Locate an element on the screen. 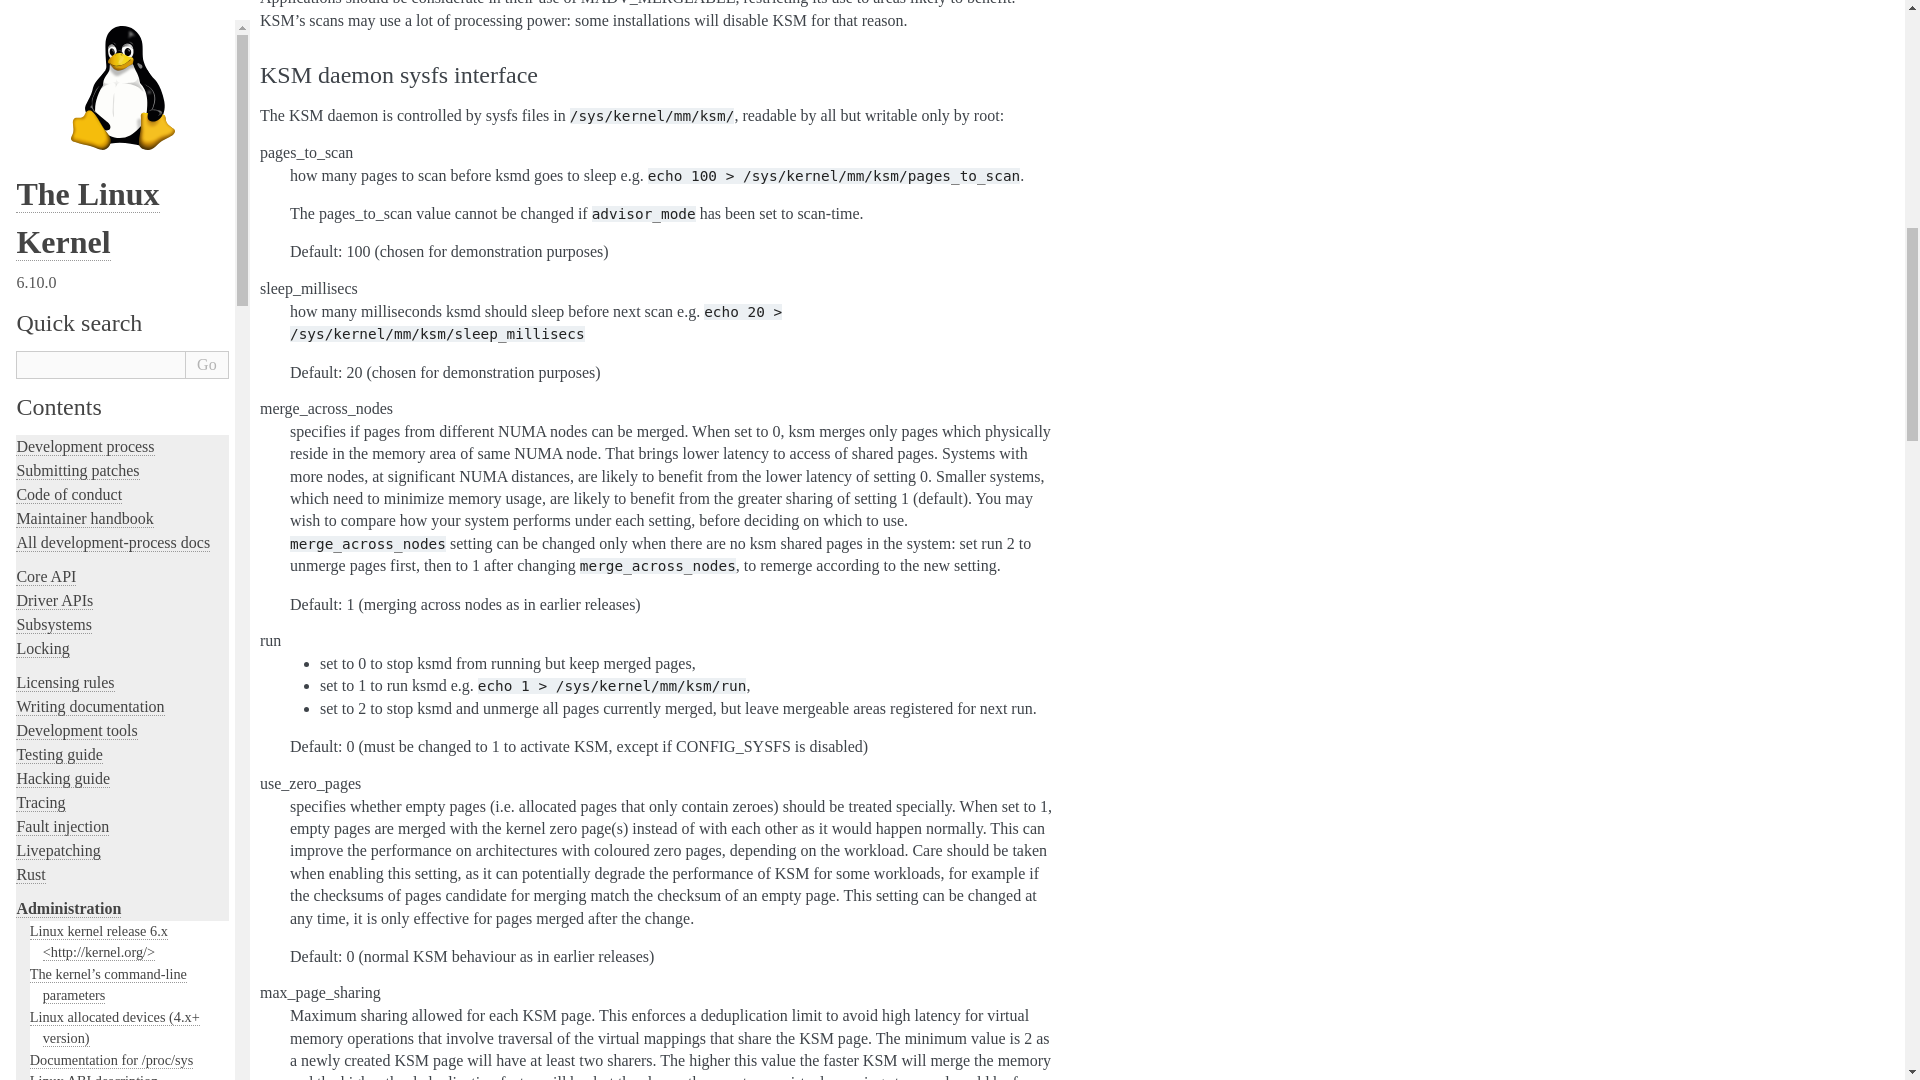  Bisecting a bug is located at coordinates (74, 215).